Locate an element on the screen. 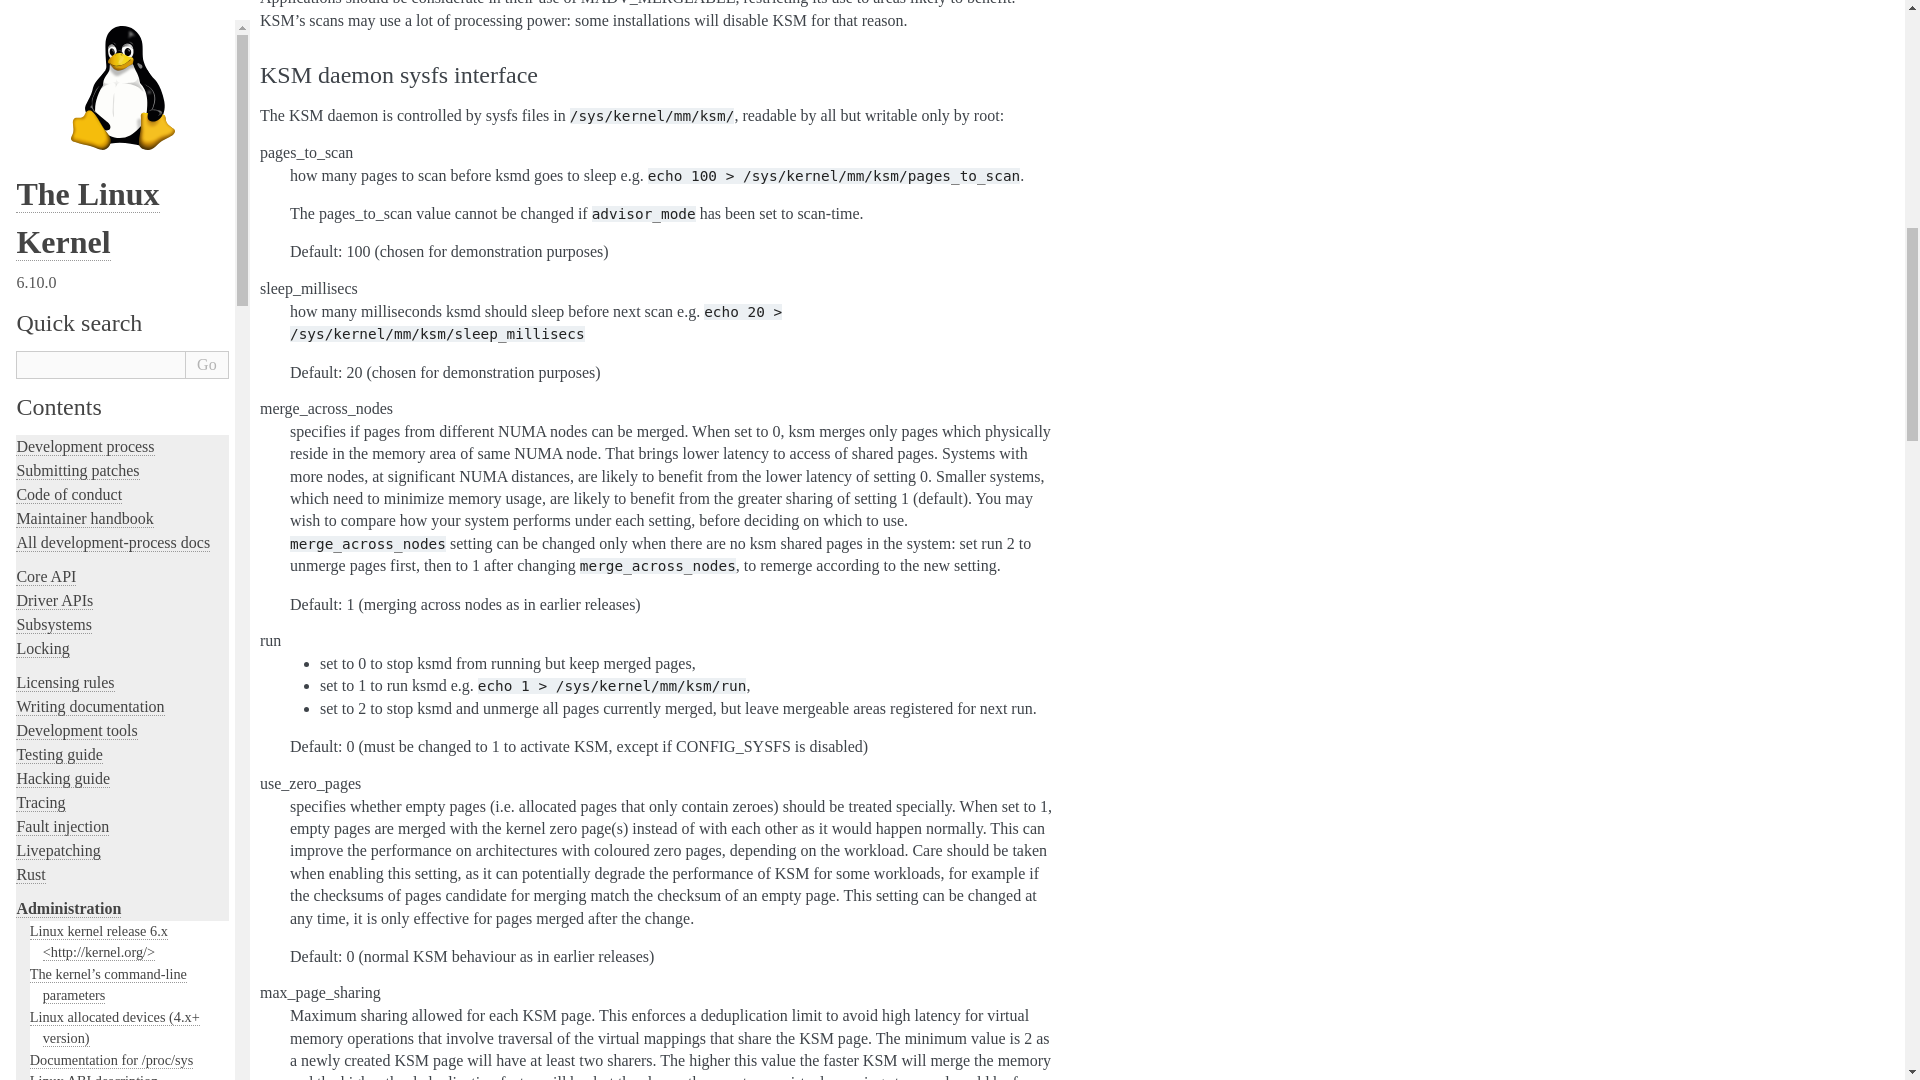  Bisecting a bug is located at coordinates (74, 215).